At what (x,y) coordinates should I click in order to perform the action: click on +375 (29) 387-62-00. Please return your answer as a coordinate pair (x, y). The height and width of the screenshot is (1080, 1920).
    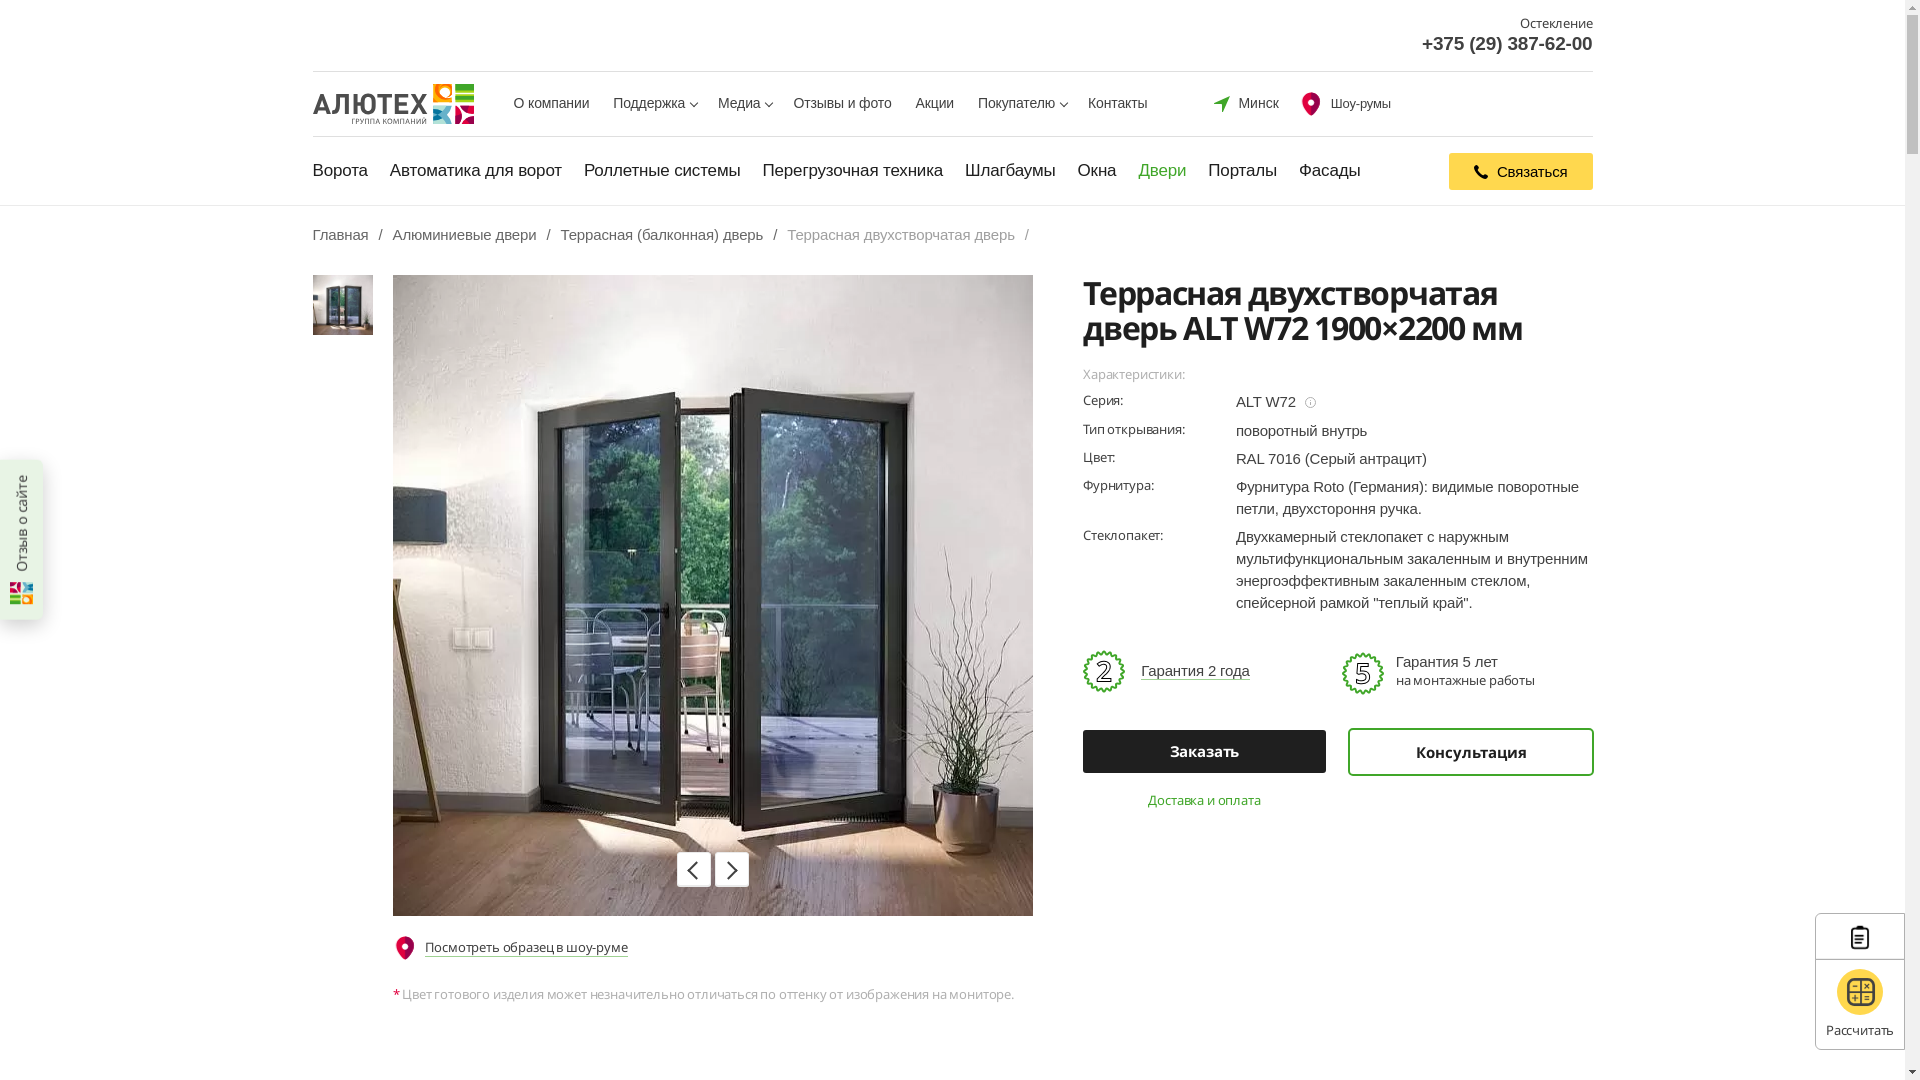
    Looking at the image, I should click on (1508, 44).